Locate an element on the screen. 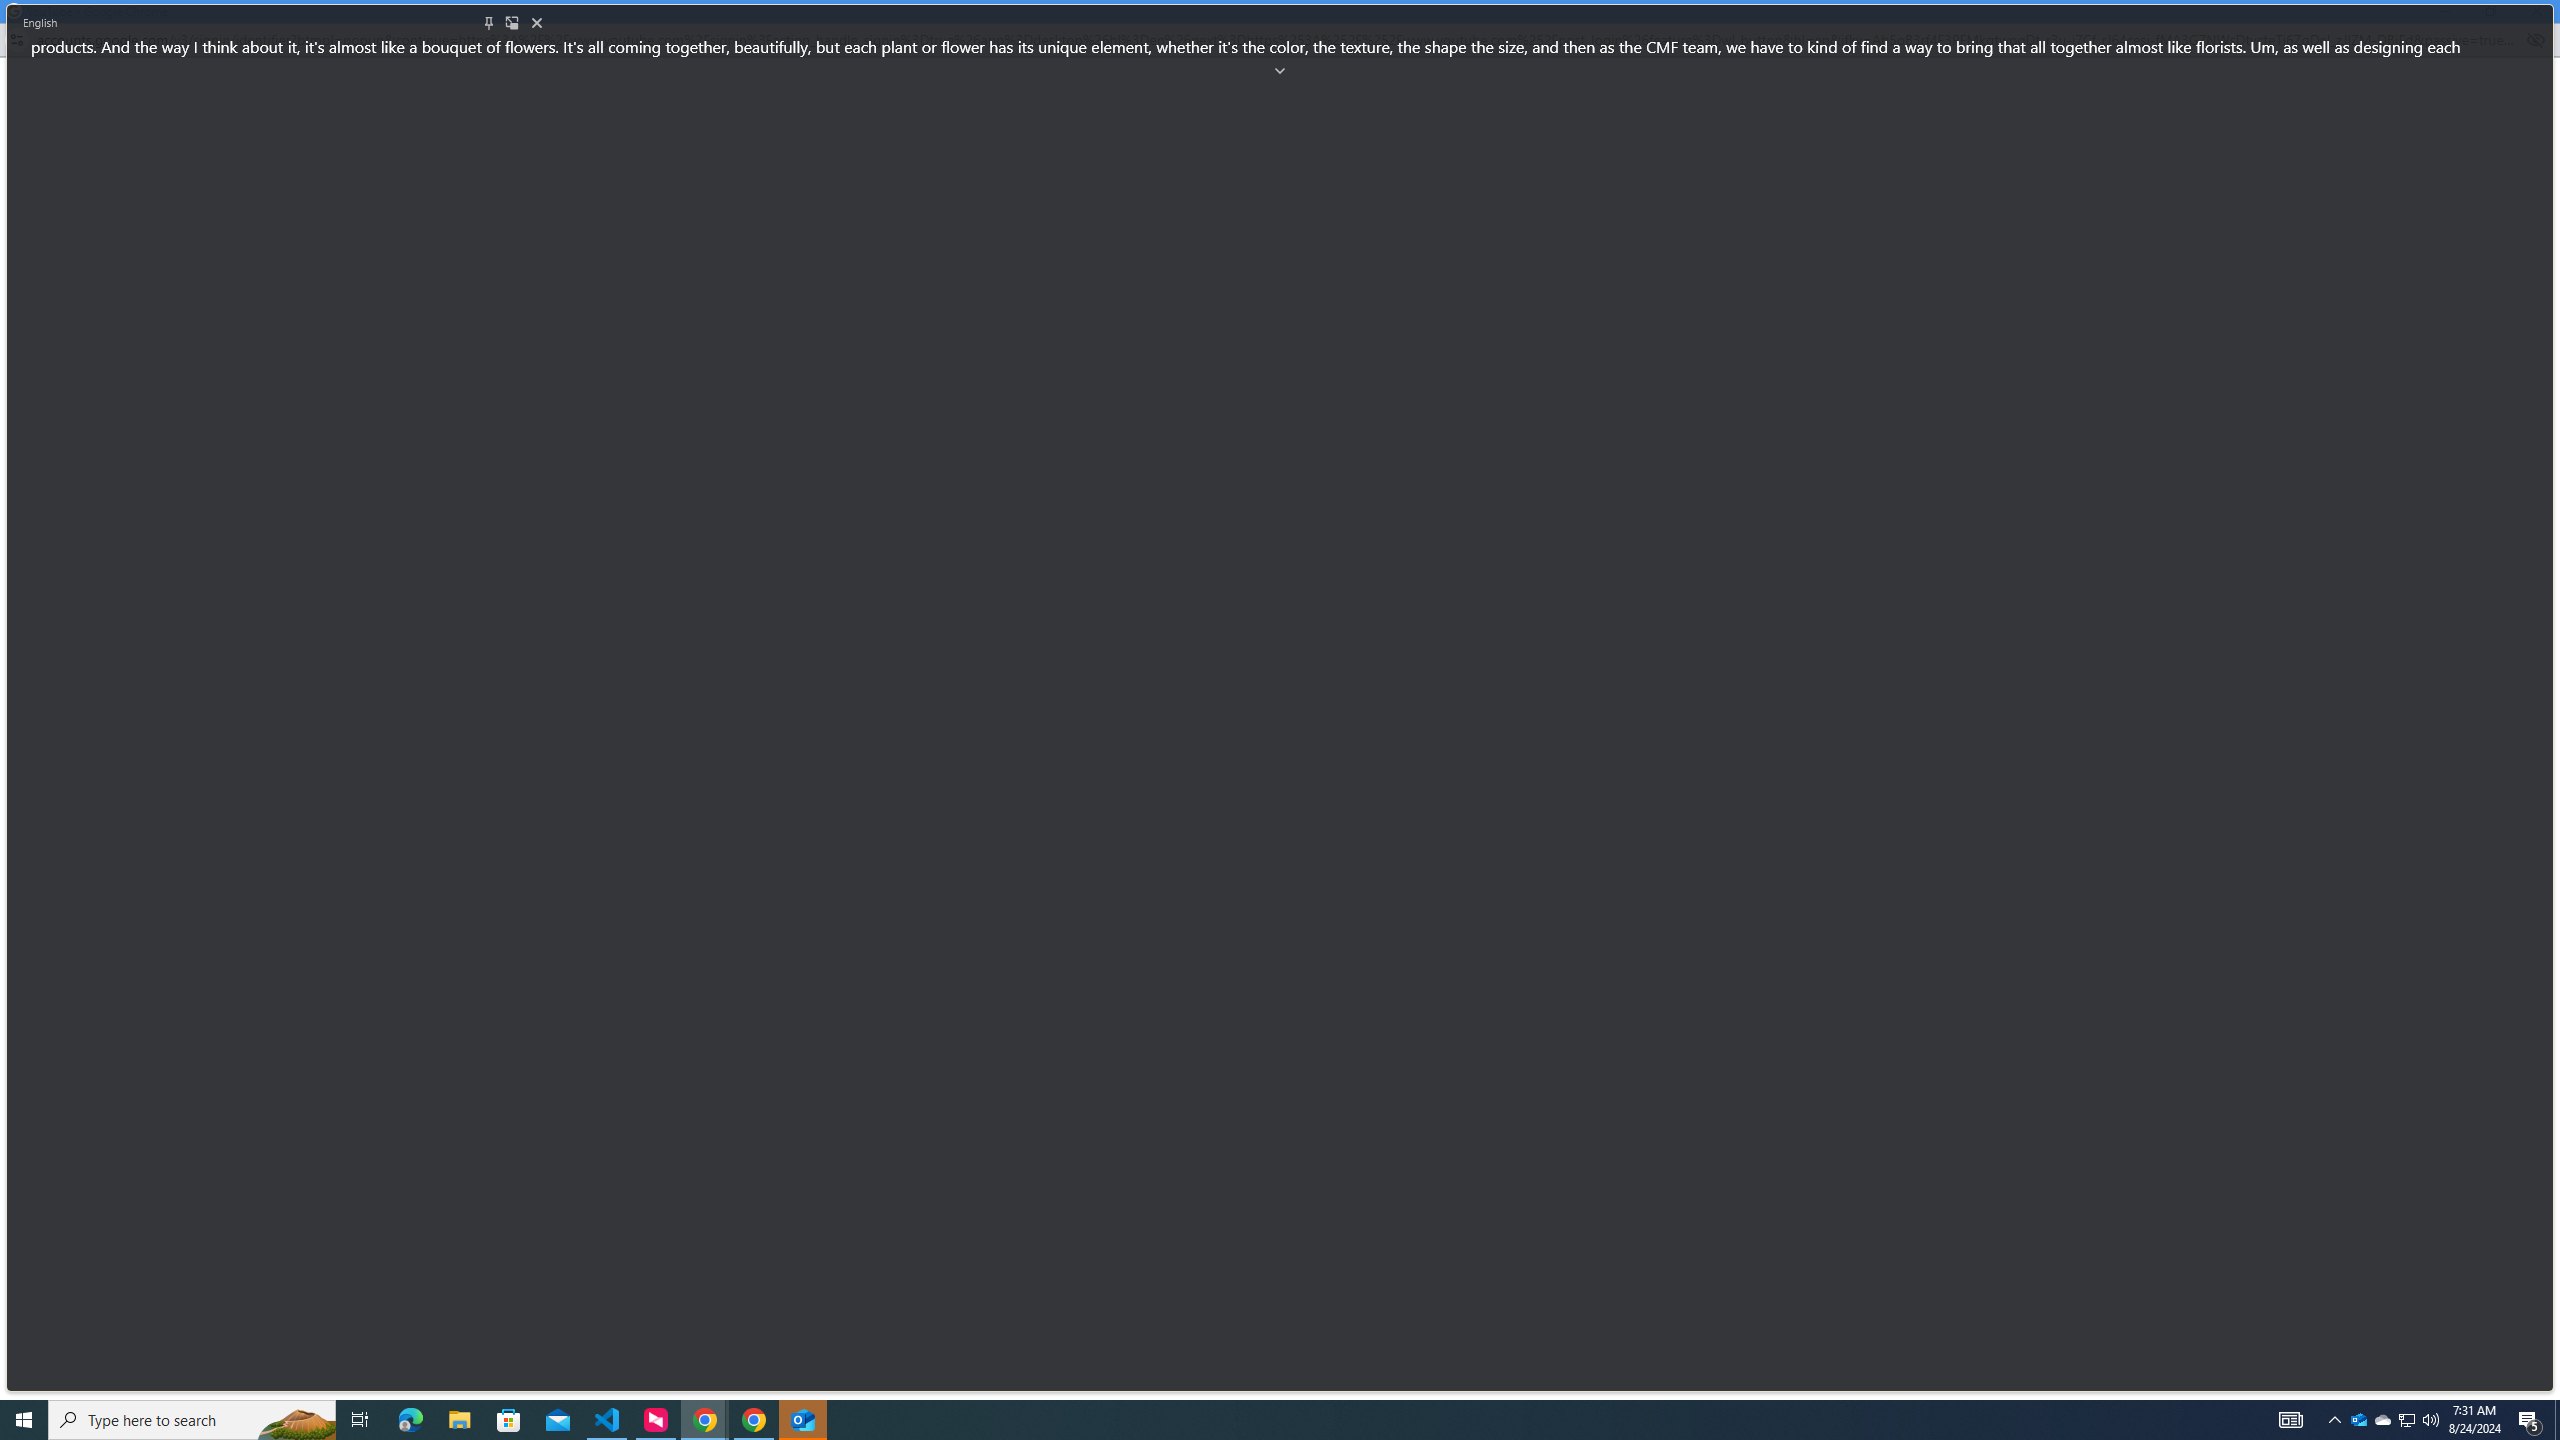  Show more lines is located at coordinates (1280, 71).